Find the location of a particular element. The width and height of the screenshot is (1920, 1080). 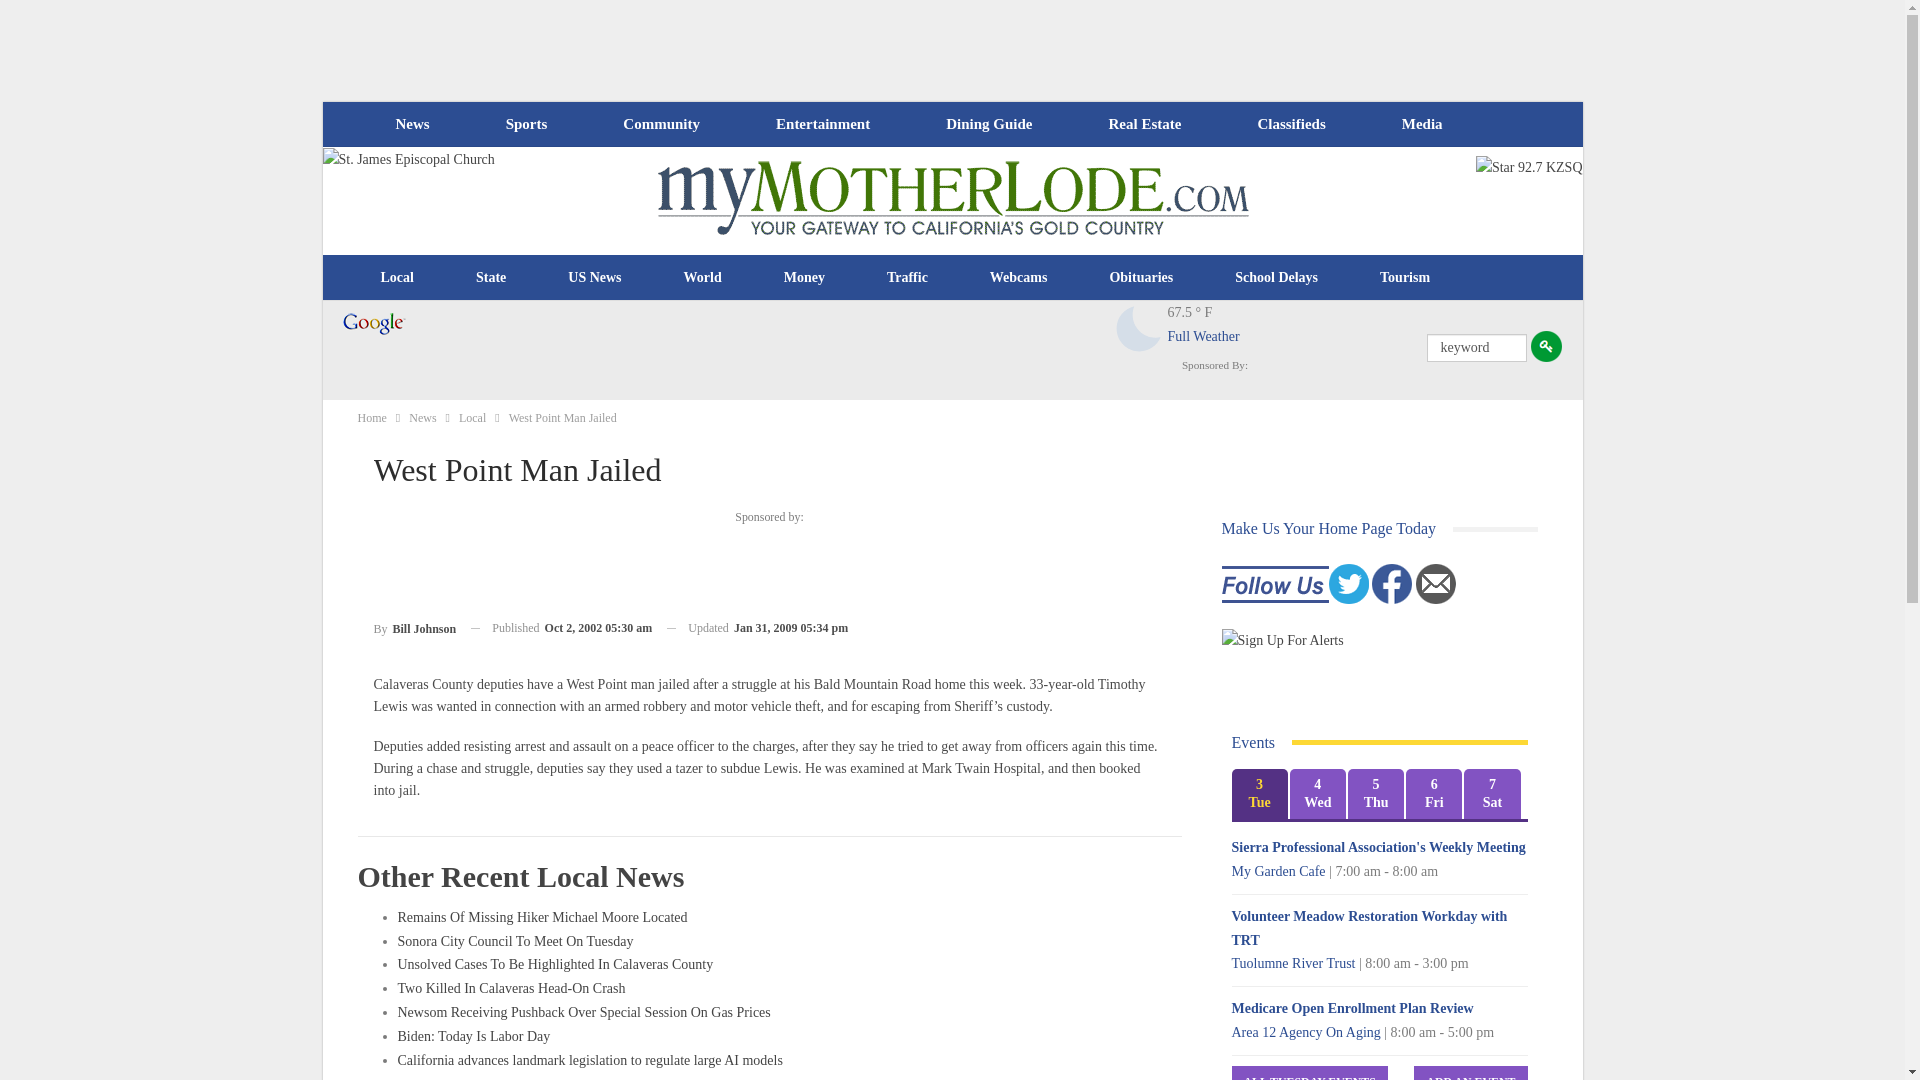

Add An Event is located at coordinates (1470, 1072).